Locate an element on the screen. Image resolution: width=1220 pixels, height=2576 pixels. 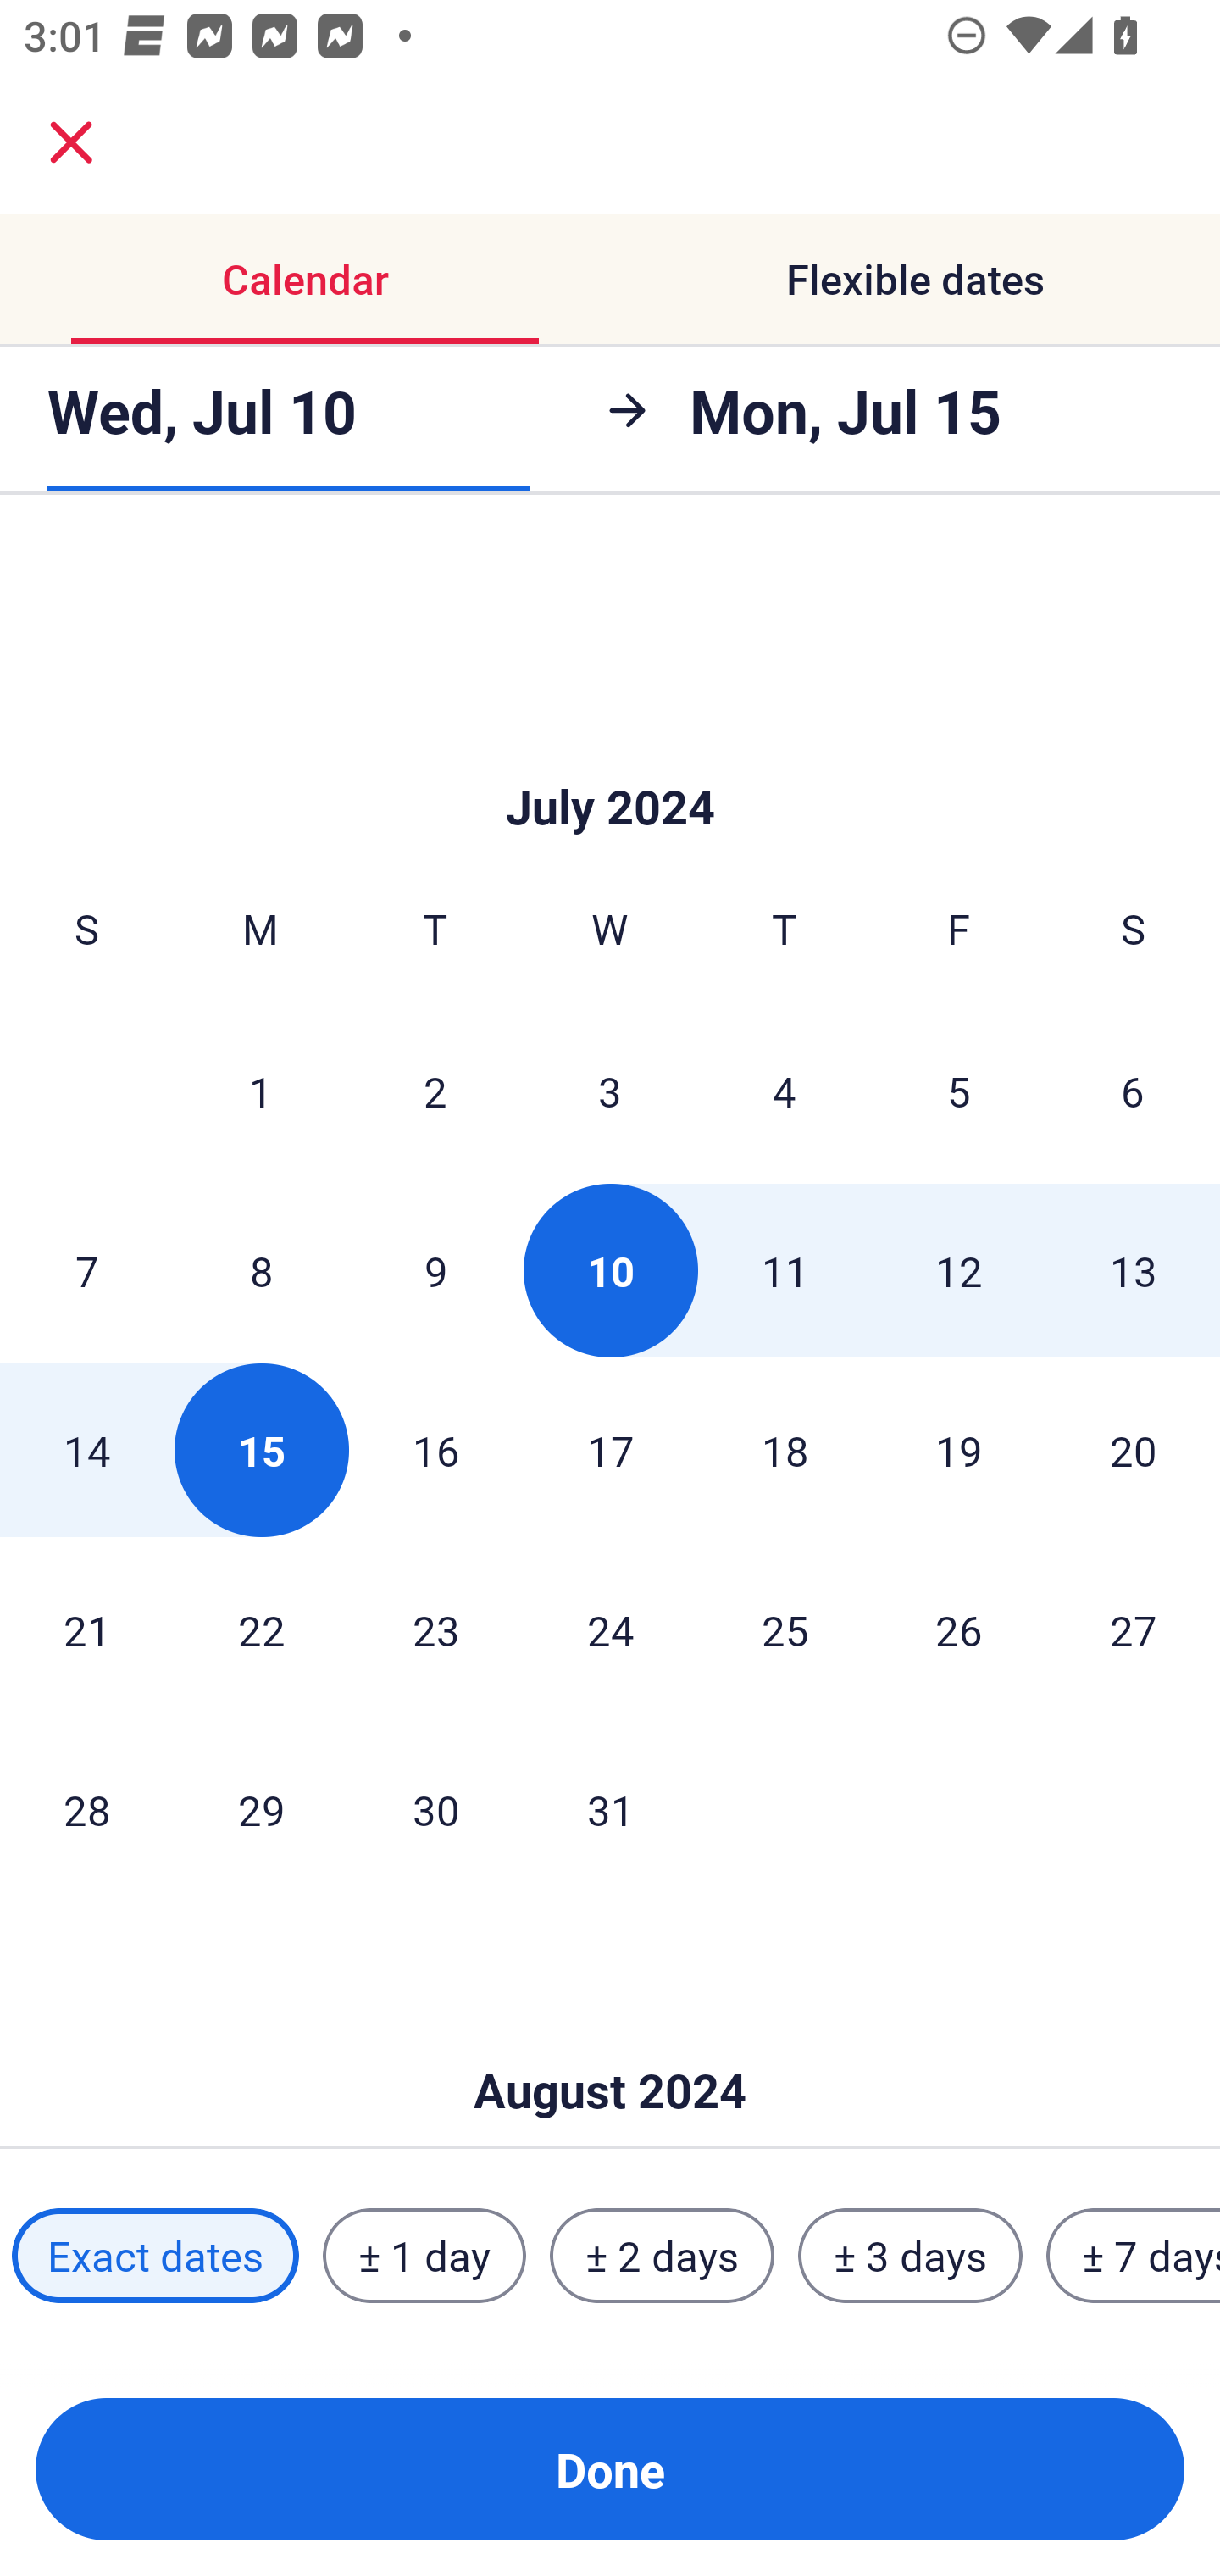
30 Tuesday, July 30, 2024 is located at coordinates (435, 1809).